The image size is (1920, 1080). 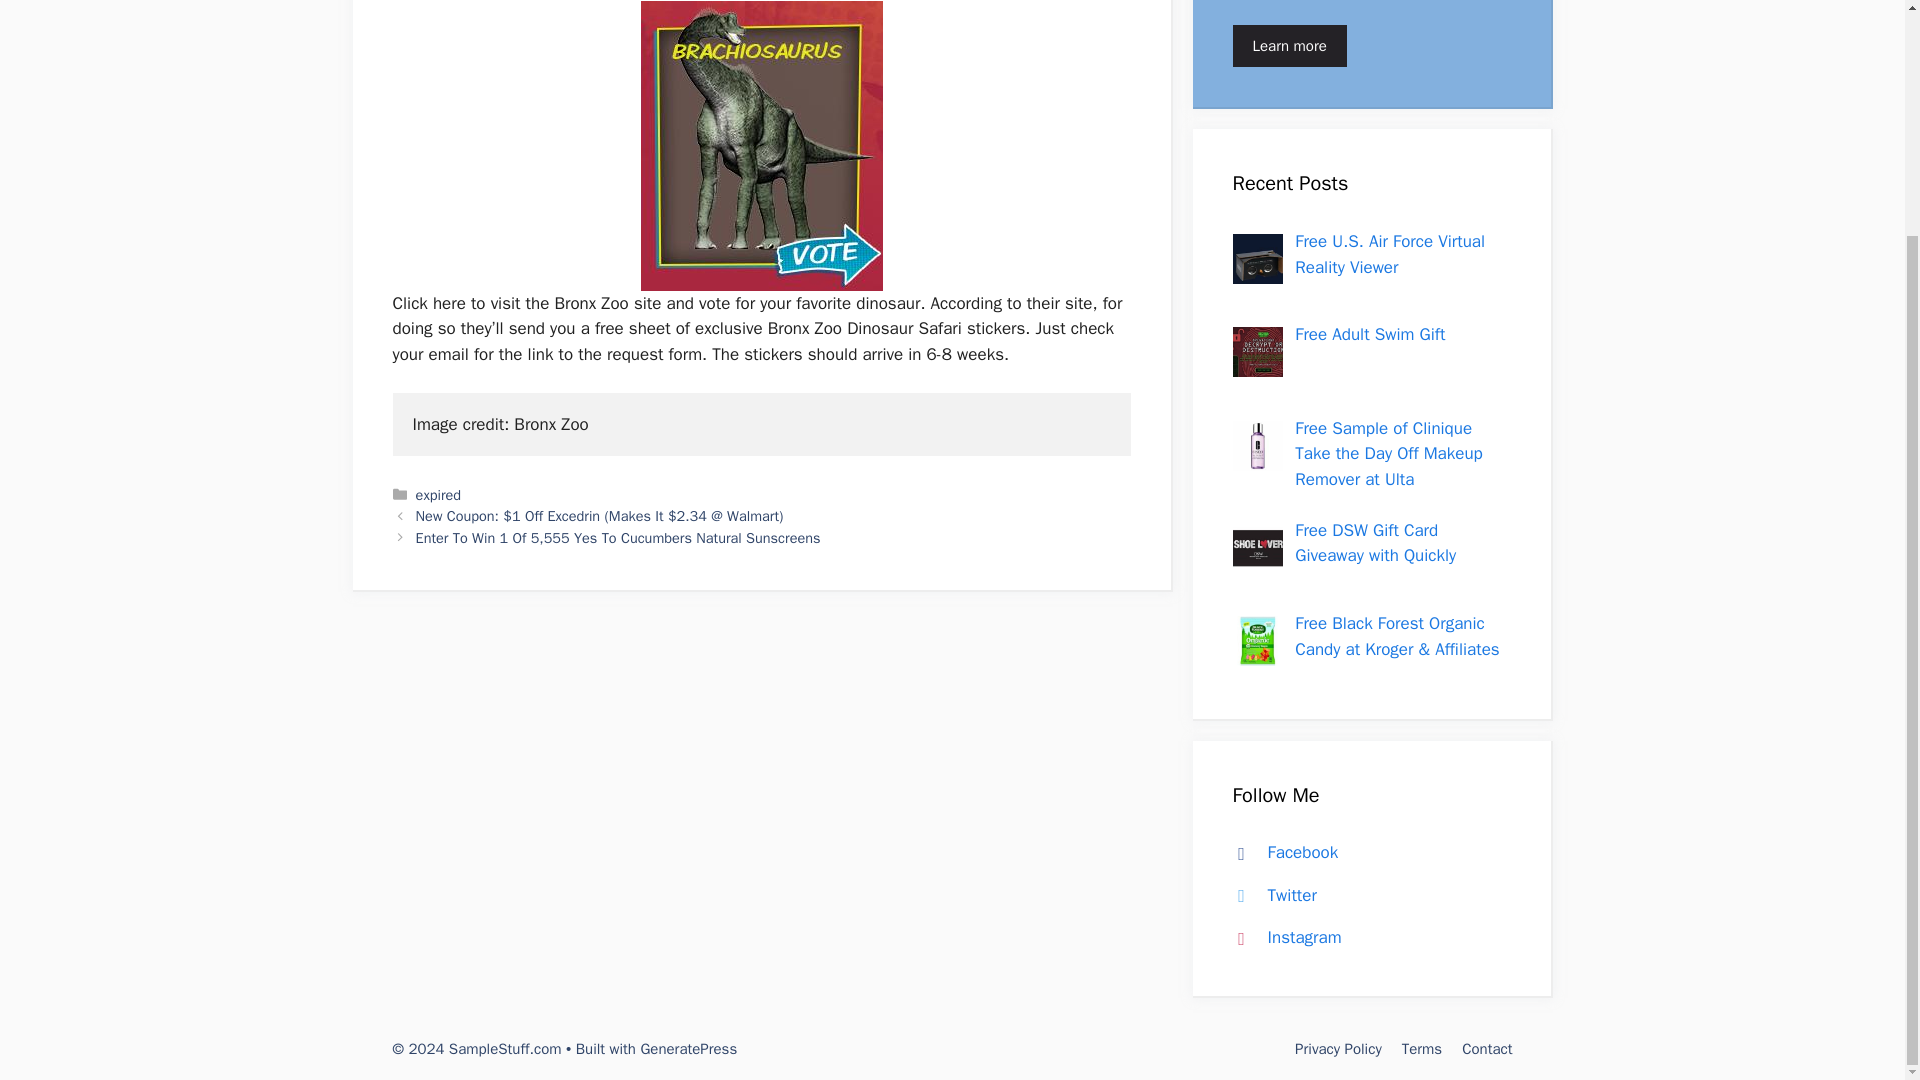 What do you see at coordinates (618, 538) in the screenshot?
I see `Next` at bounding box center [618, 538].